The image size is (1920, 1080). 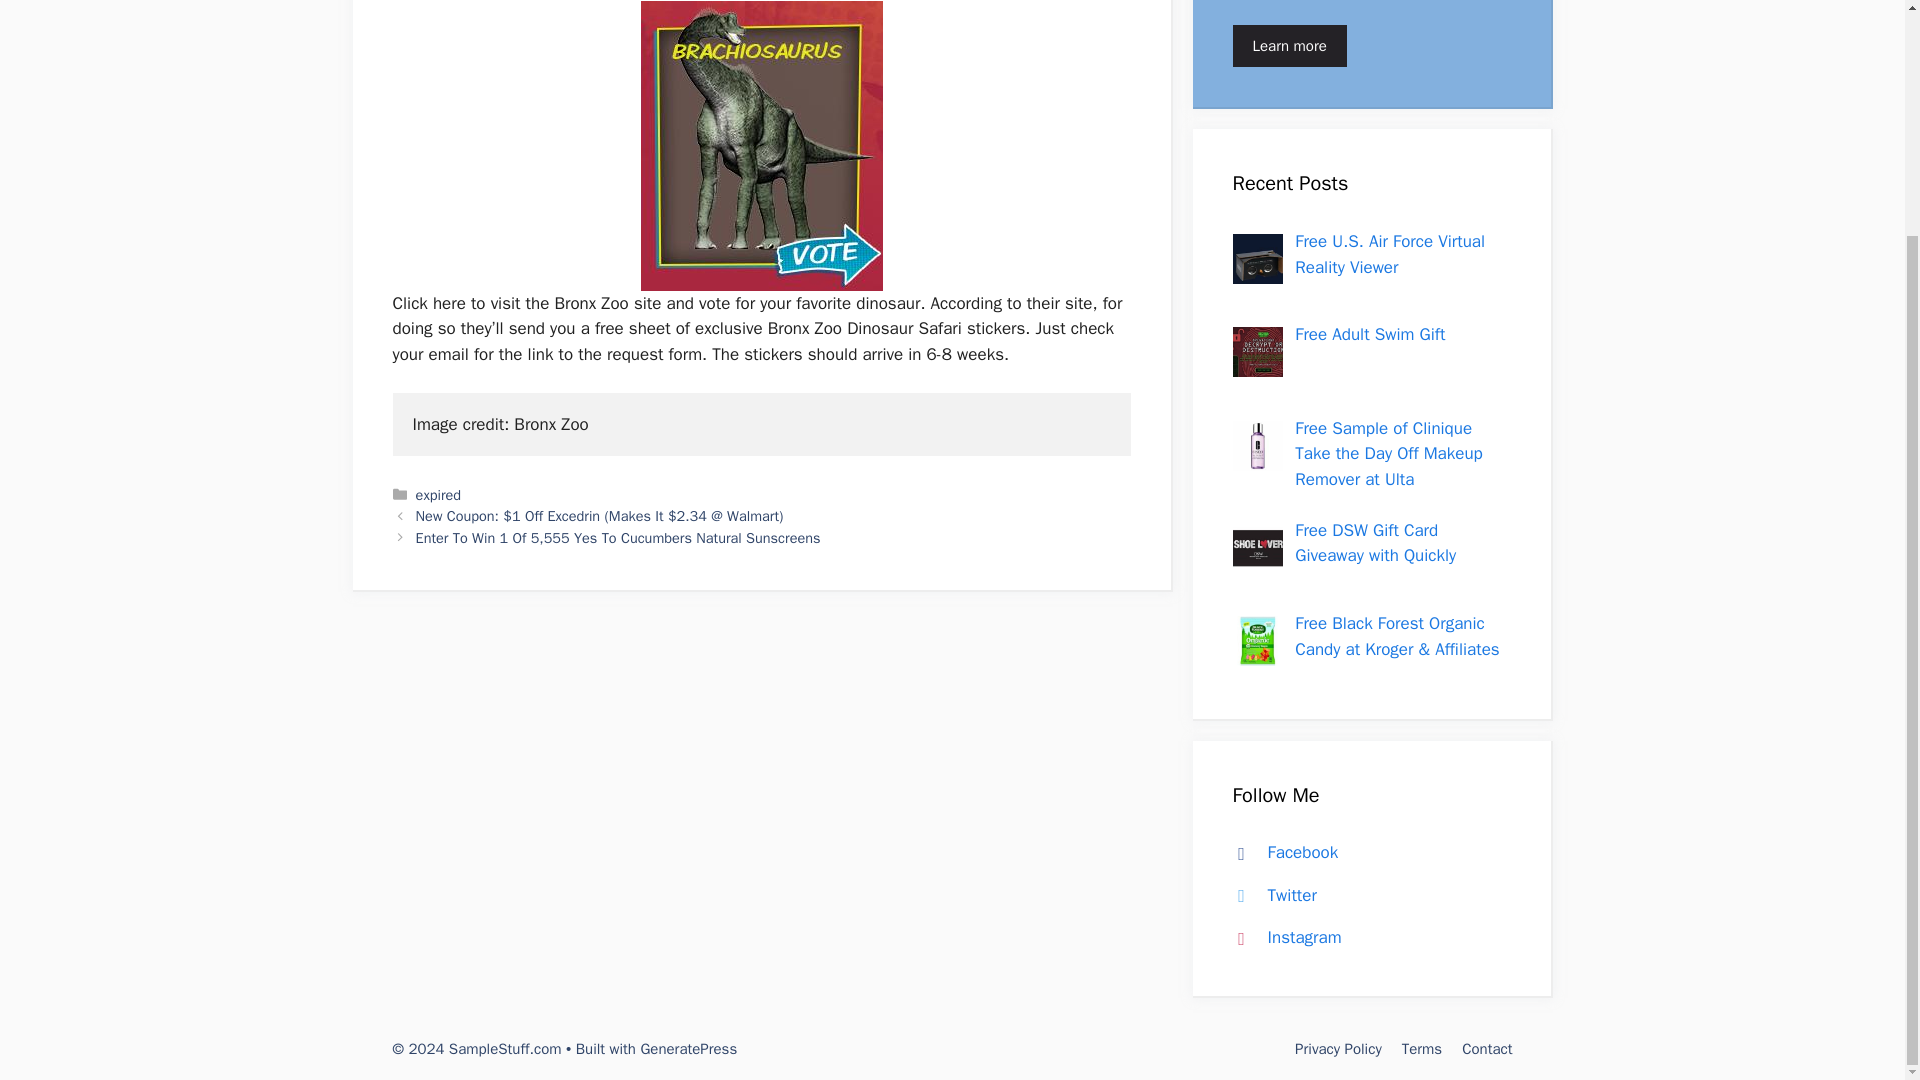 What do you see at coordinates (618, 538) in the screenshot?
I see `Next` at bounding box center [618, 538].